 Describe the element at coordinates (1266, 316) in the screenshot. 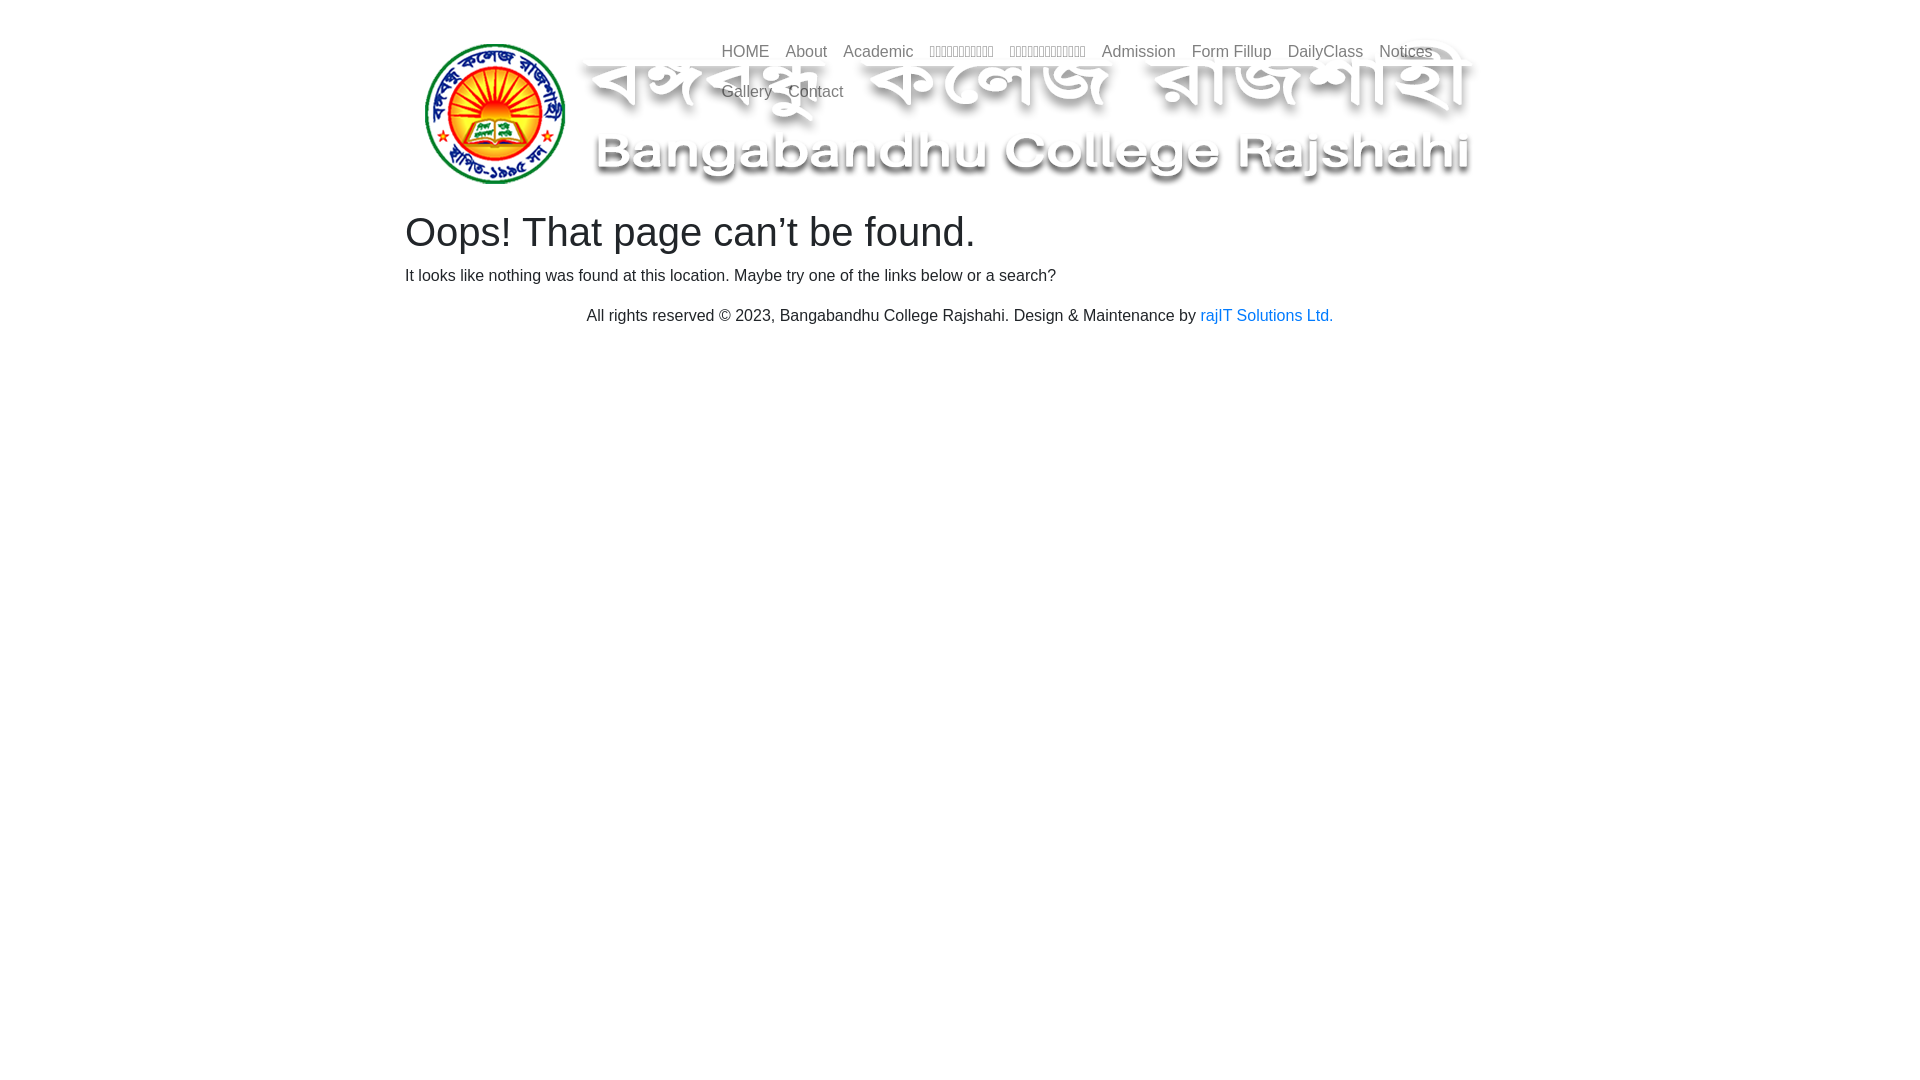

I see `rajIT Solutions Ltd.` at that location.